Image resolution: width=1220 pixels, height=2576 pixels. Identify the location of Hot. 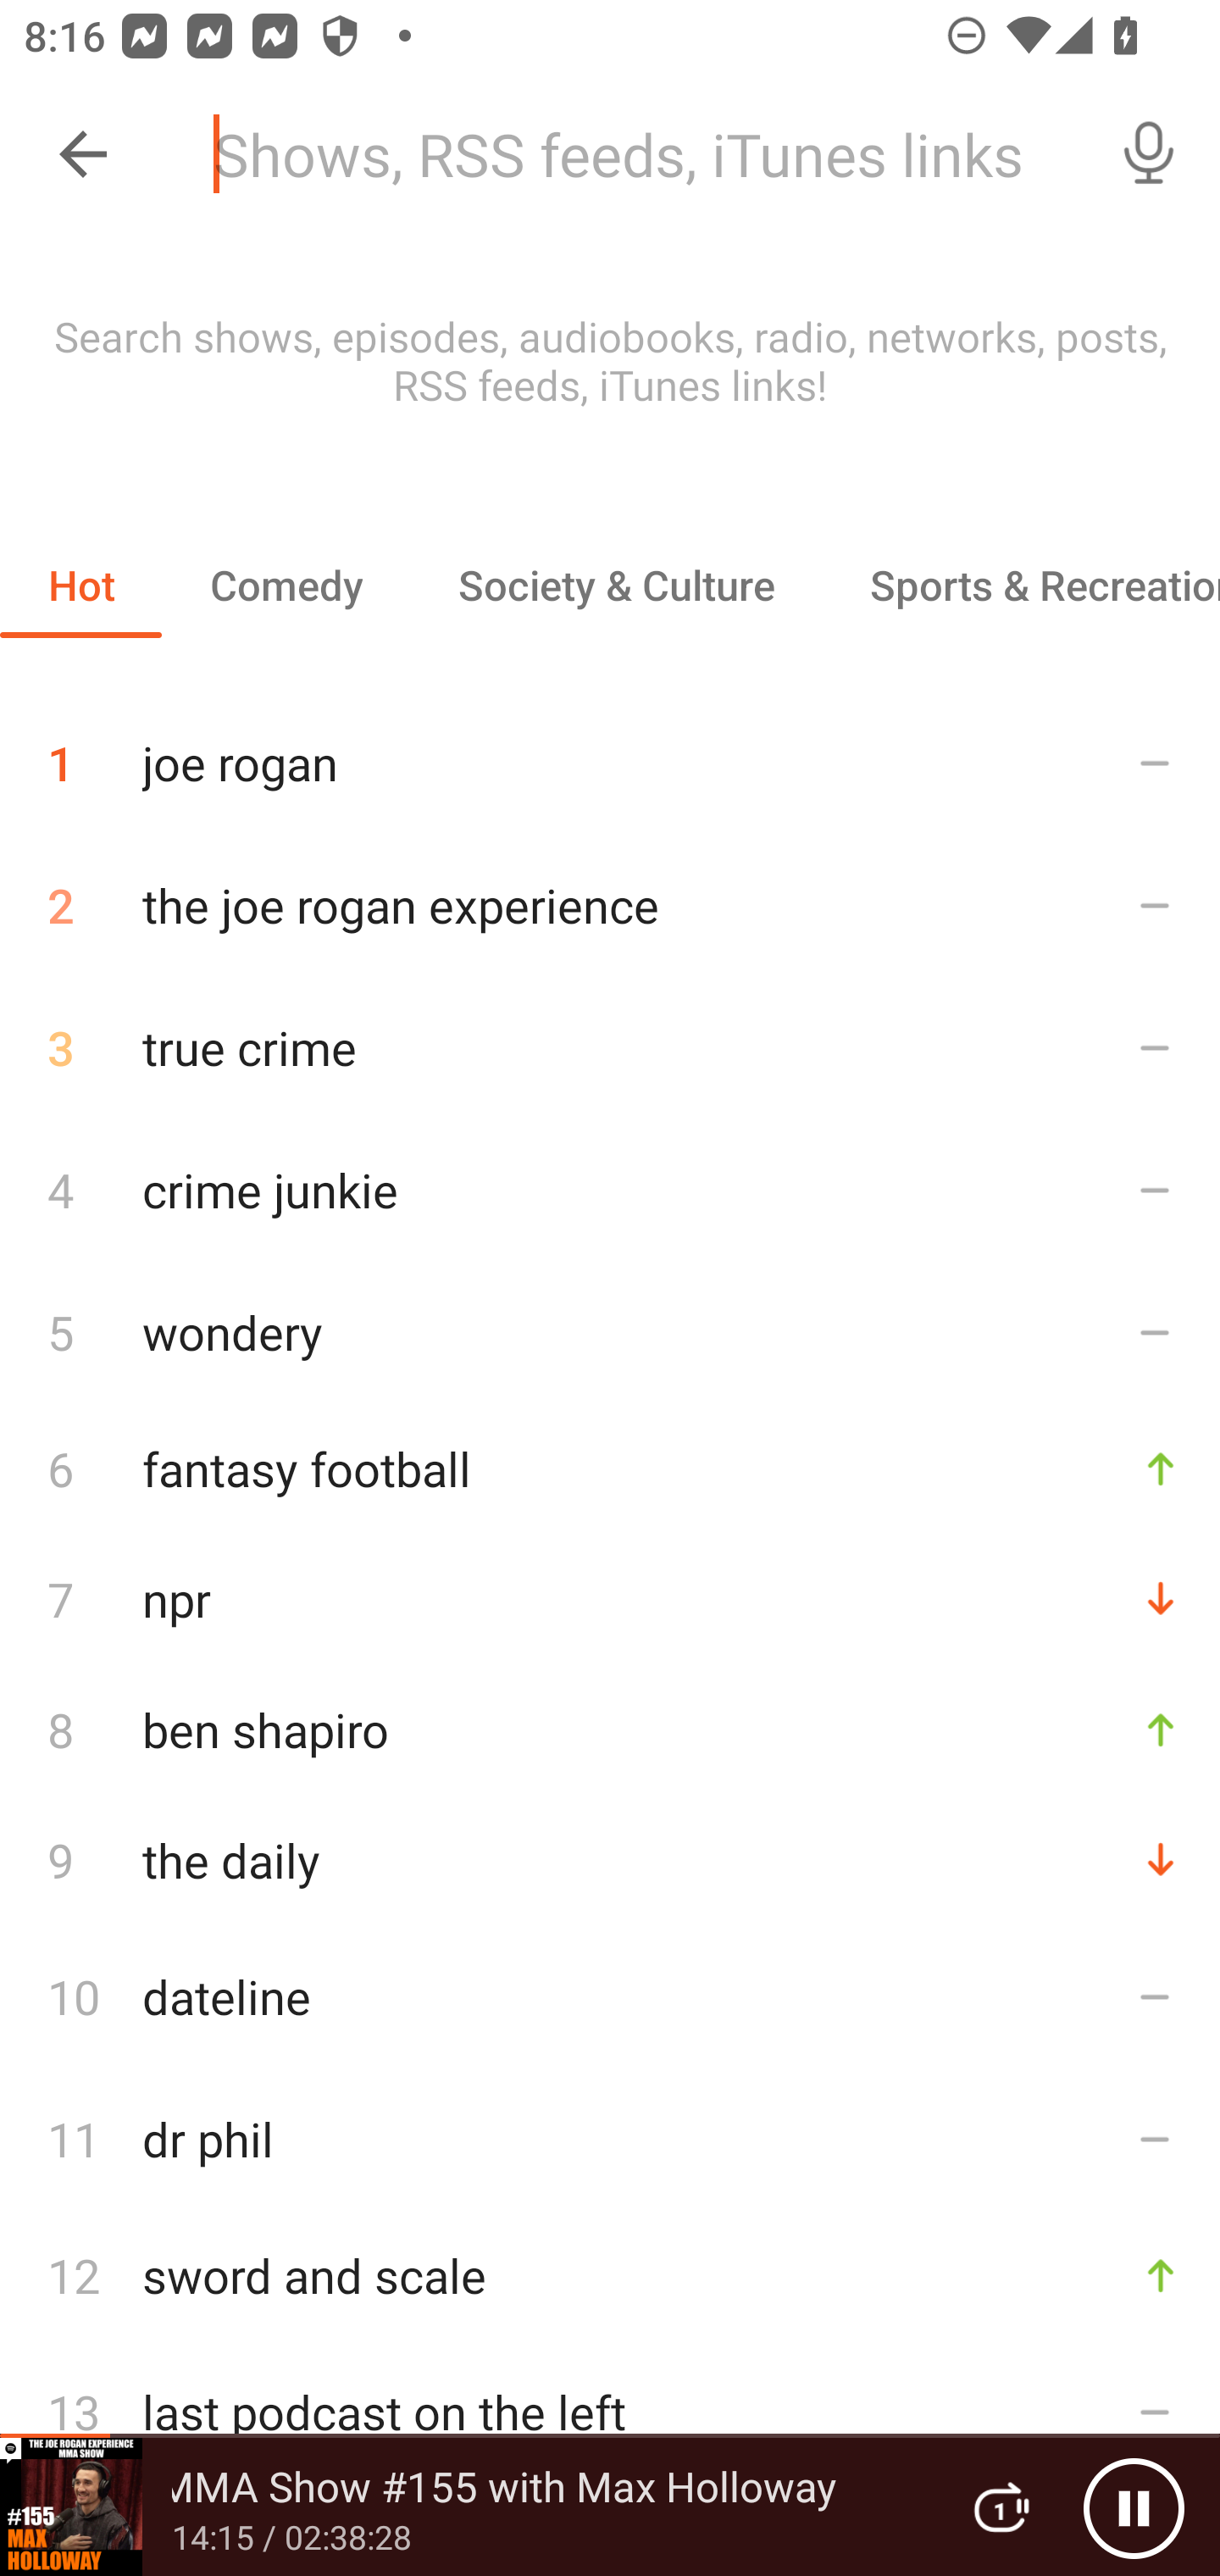
(81, 585).